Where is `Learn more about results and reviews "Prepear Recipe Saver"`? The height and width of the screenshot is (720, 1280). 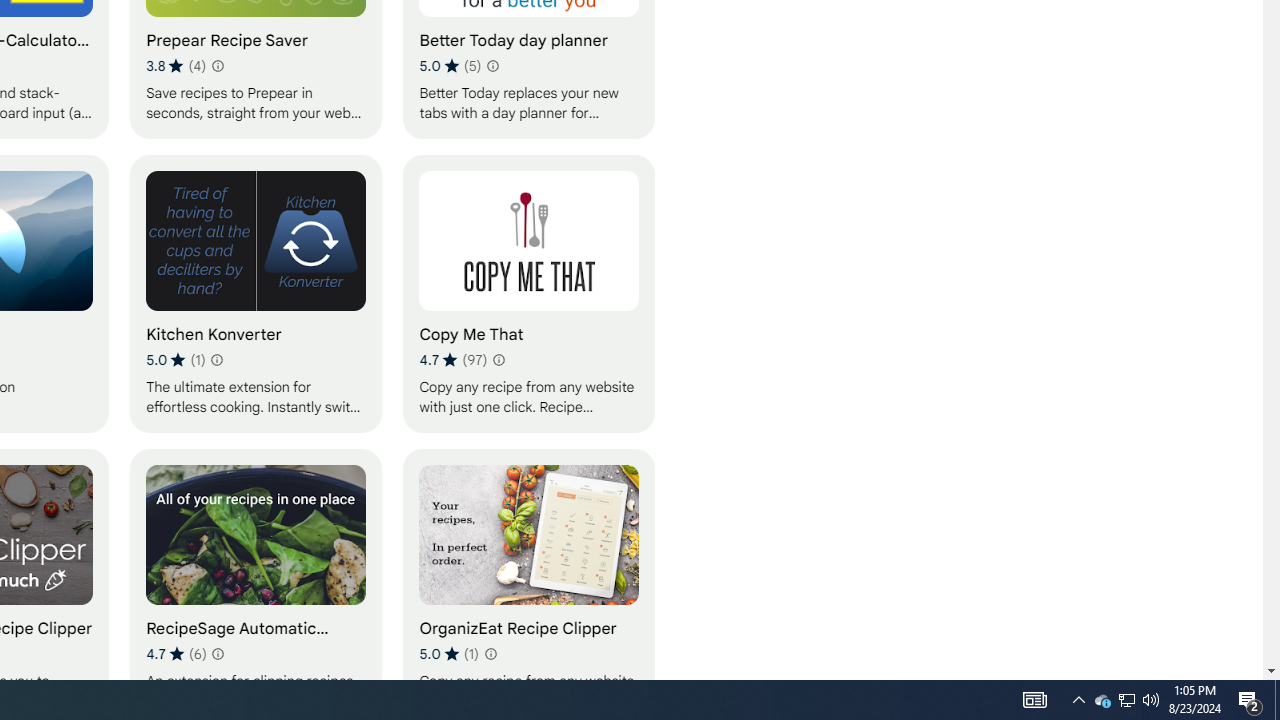 Learn more about results and reviews "Prepear Recipe Saver" is located at coordinates (216, 66).